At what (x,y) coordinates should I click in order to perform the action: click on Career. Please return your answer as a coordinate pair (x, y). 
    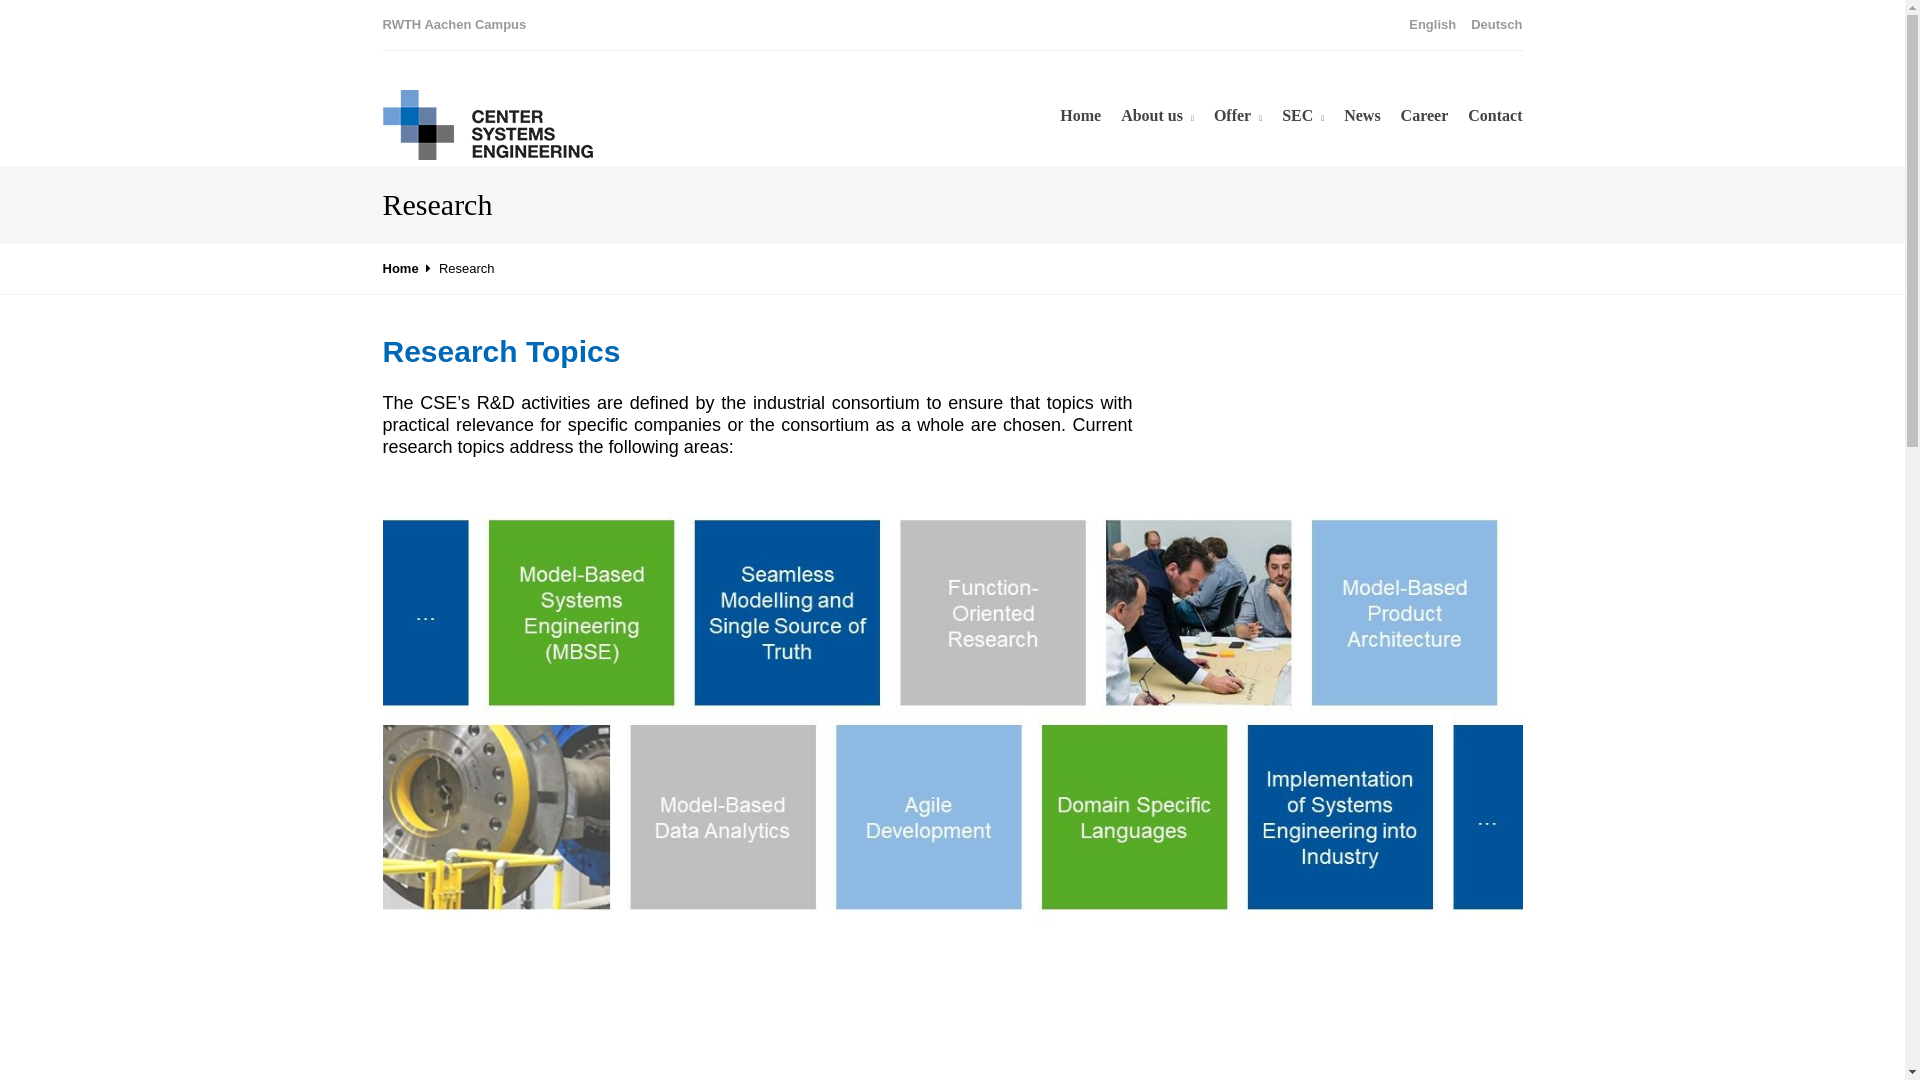
    Looking at the image, I should click on (1425, 116).